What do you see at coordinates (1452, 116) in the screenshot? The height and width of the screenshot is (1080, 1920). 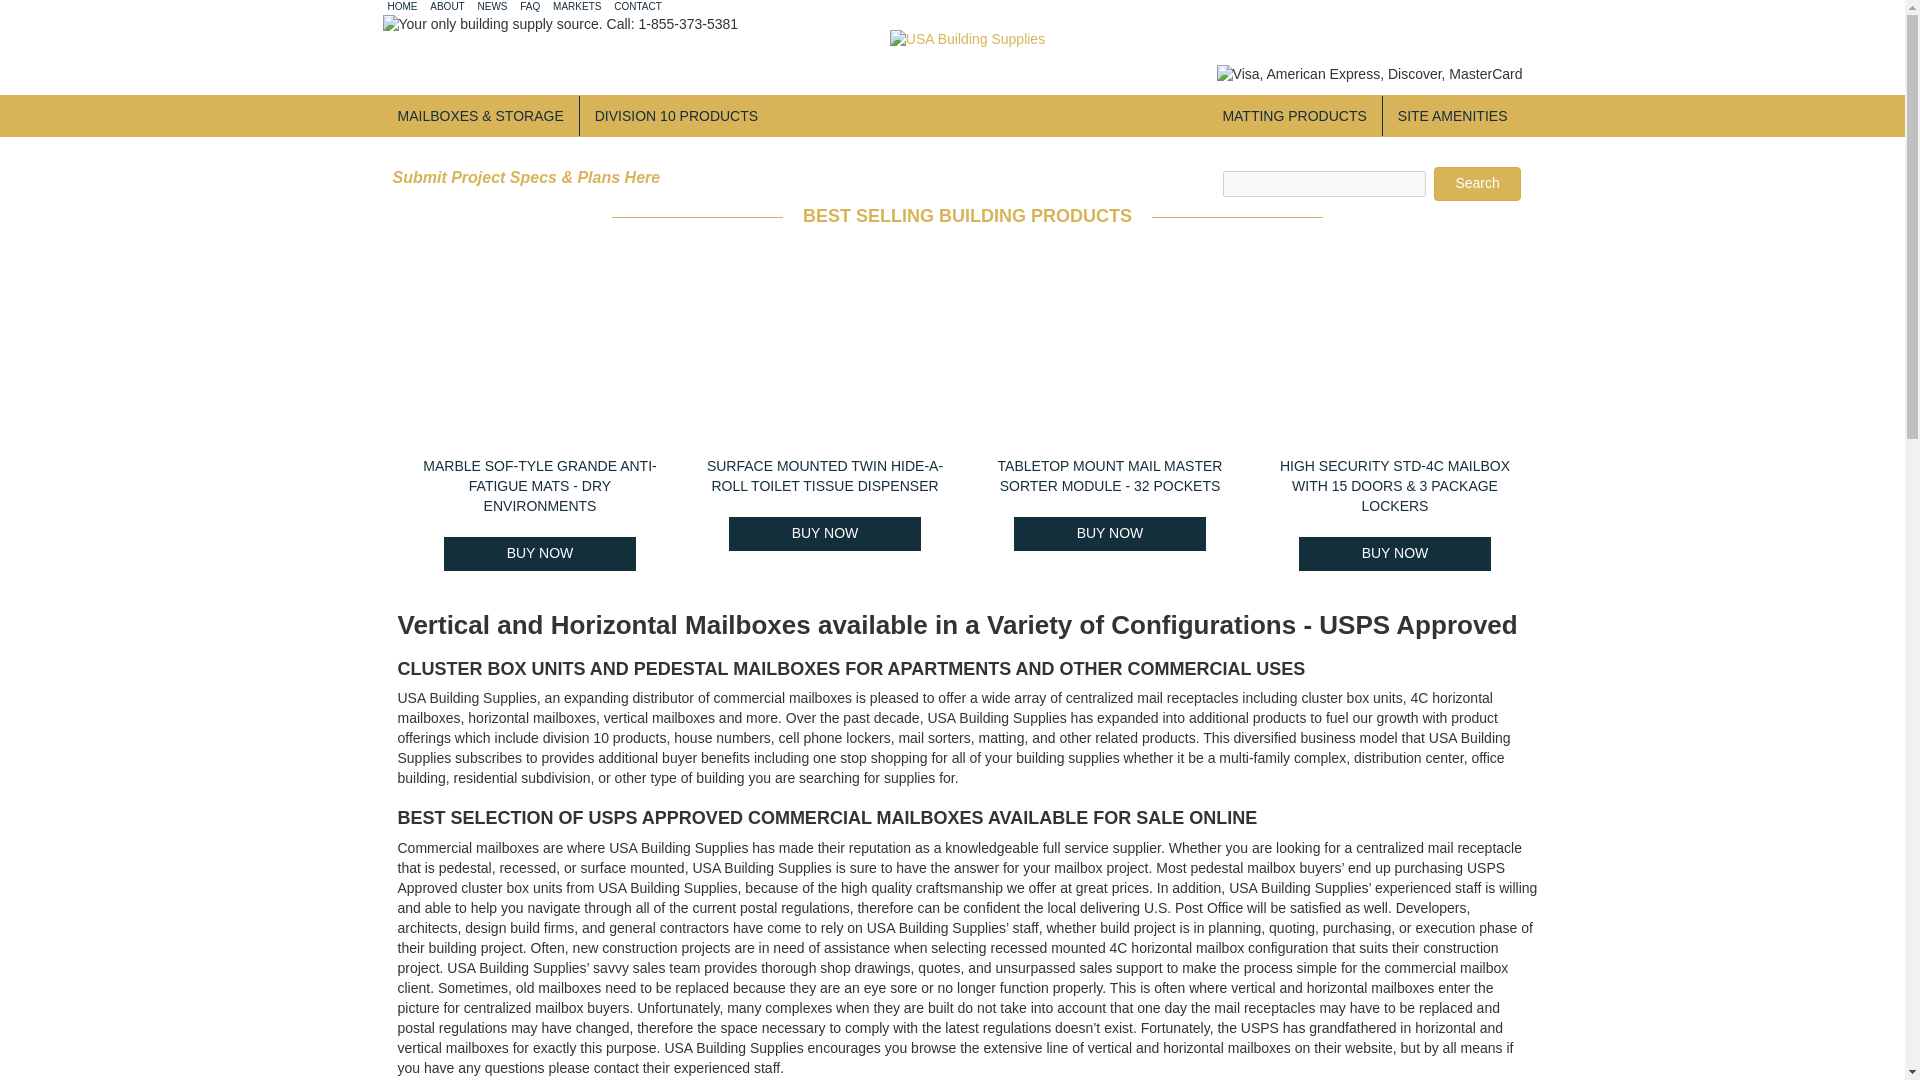 I see `SITE AMENITIES` at bounding box center [1452, 116].